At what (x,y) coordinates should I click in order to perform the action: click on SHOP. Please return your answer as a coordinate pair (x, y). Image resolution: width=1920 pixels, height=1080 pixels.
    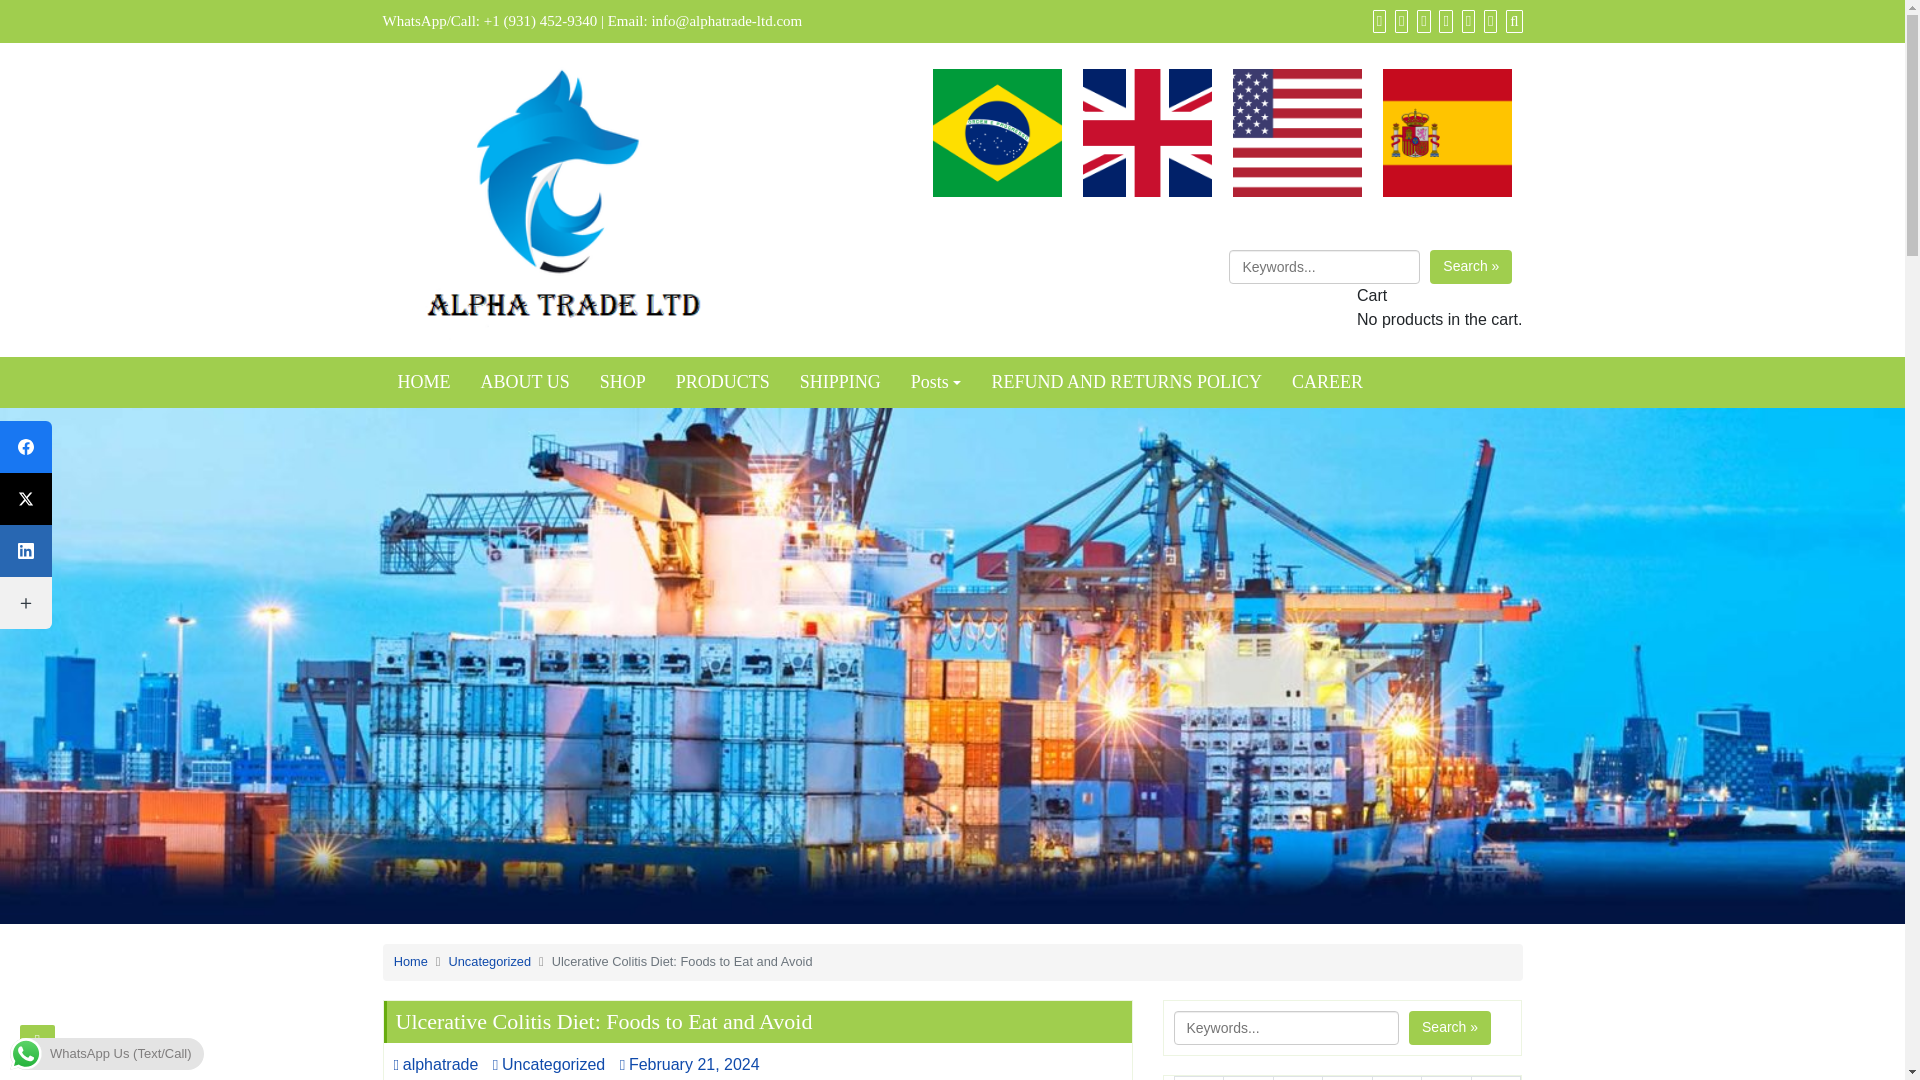
    Looking at the image, I should click on (622, 382).